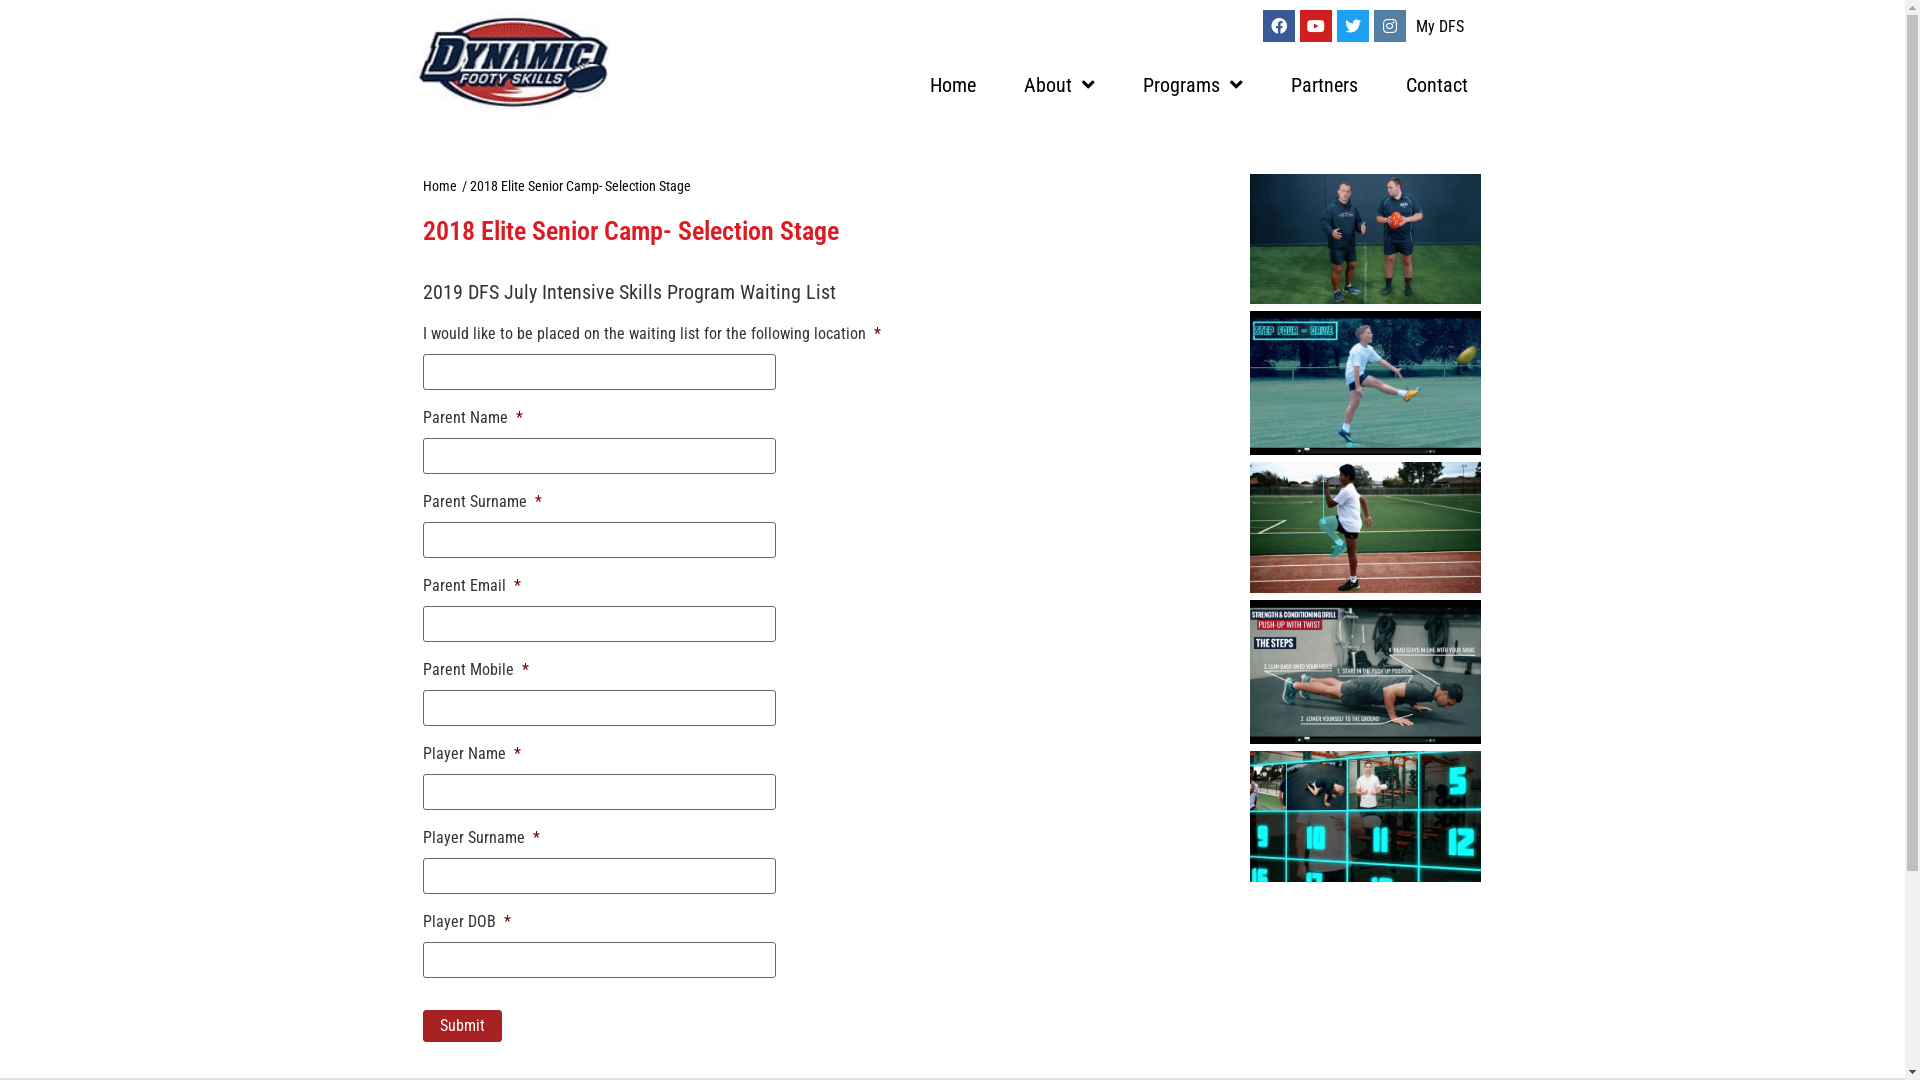  Describe the element at coordinates (1437, 85) in the screenshot. I see `Contact` at that location.